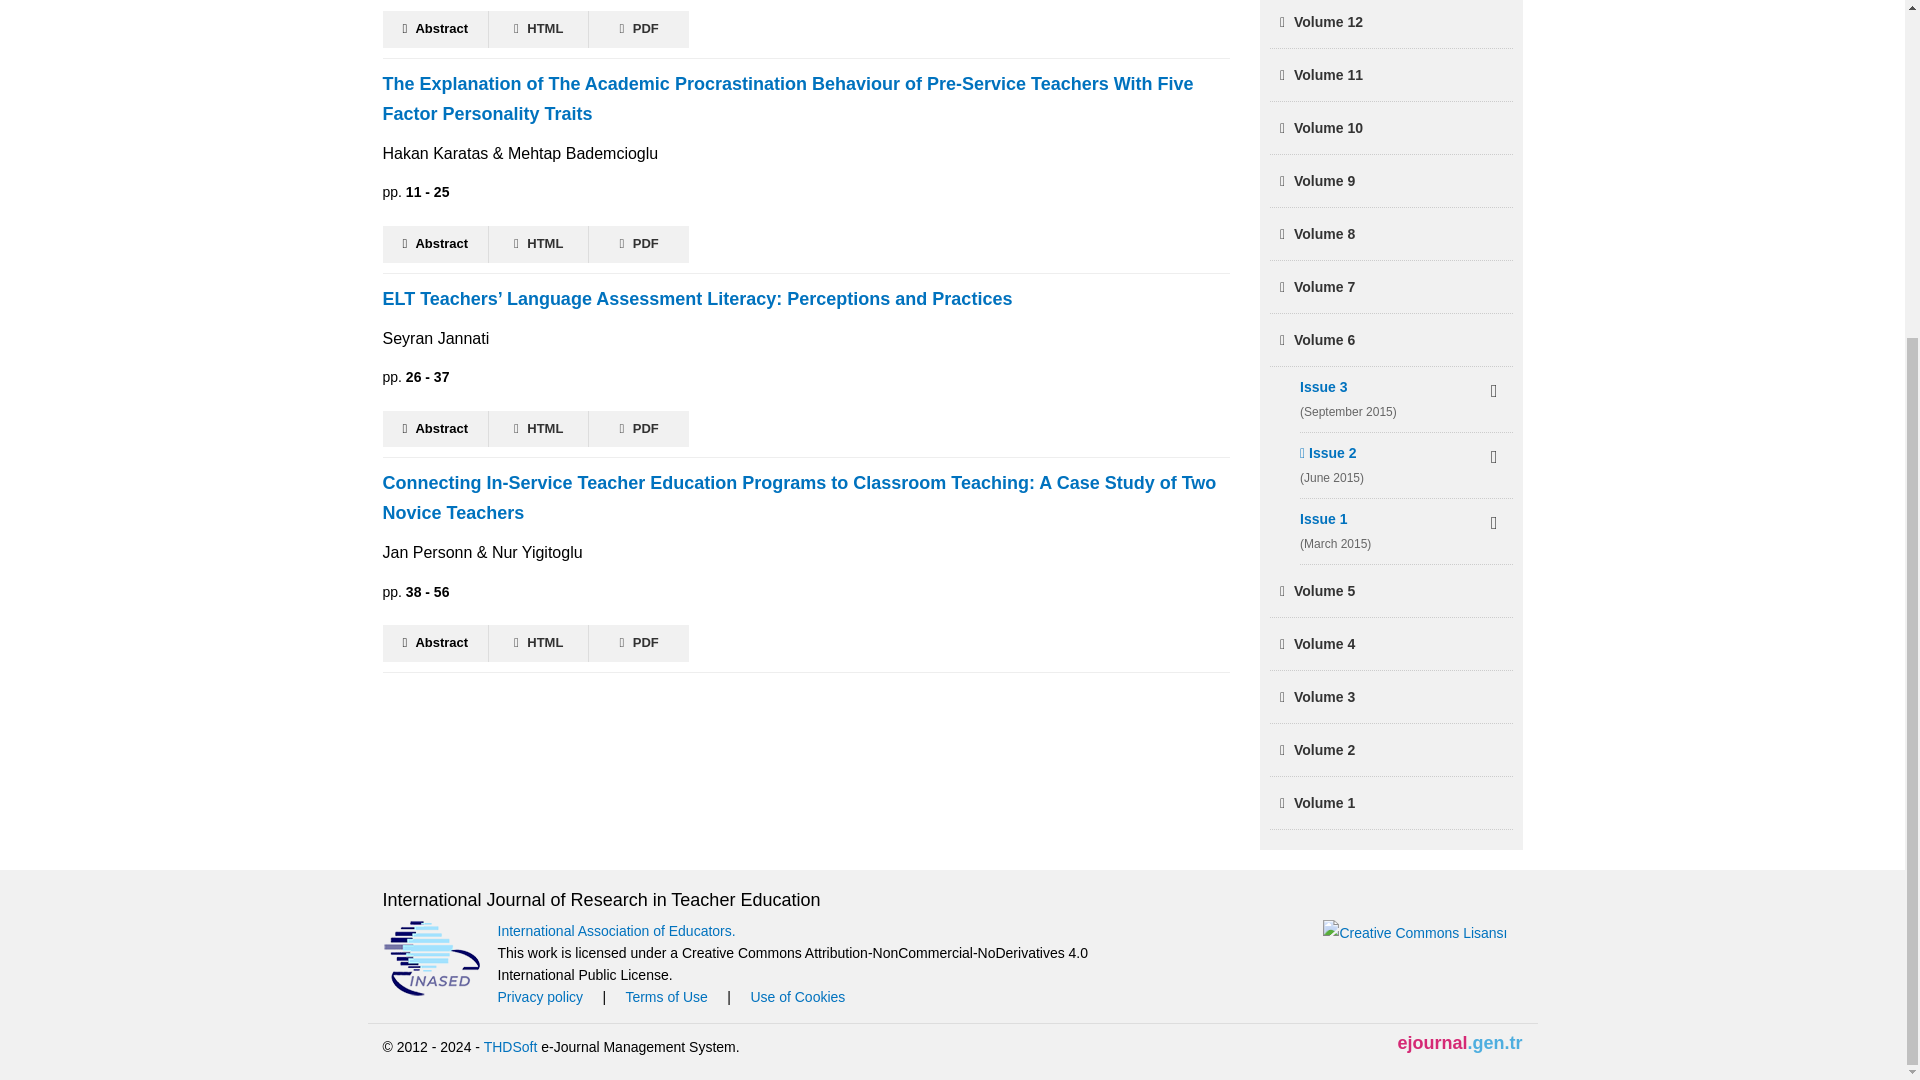 The height and width of the screenshot is (1080, 1920). What do you see at coordinates (539, 244) in the screenshot?
I see `HTML` at bounding box center [539, 244].